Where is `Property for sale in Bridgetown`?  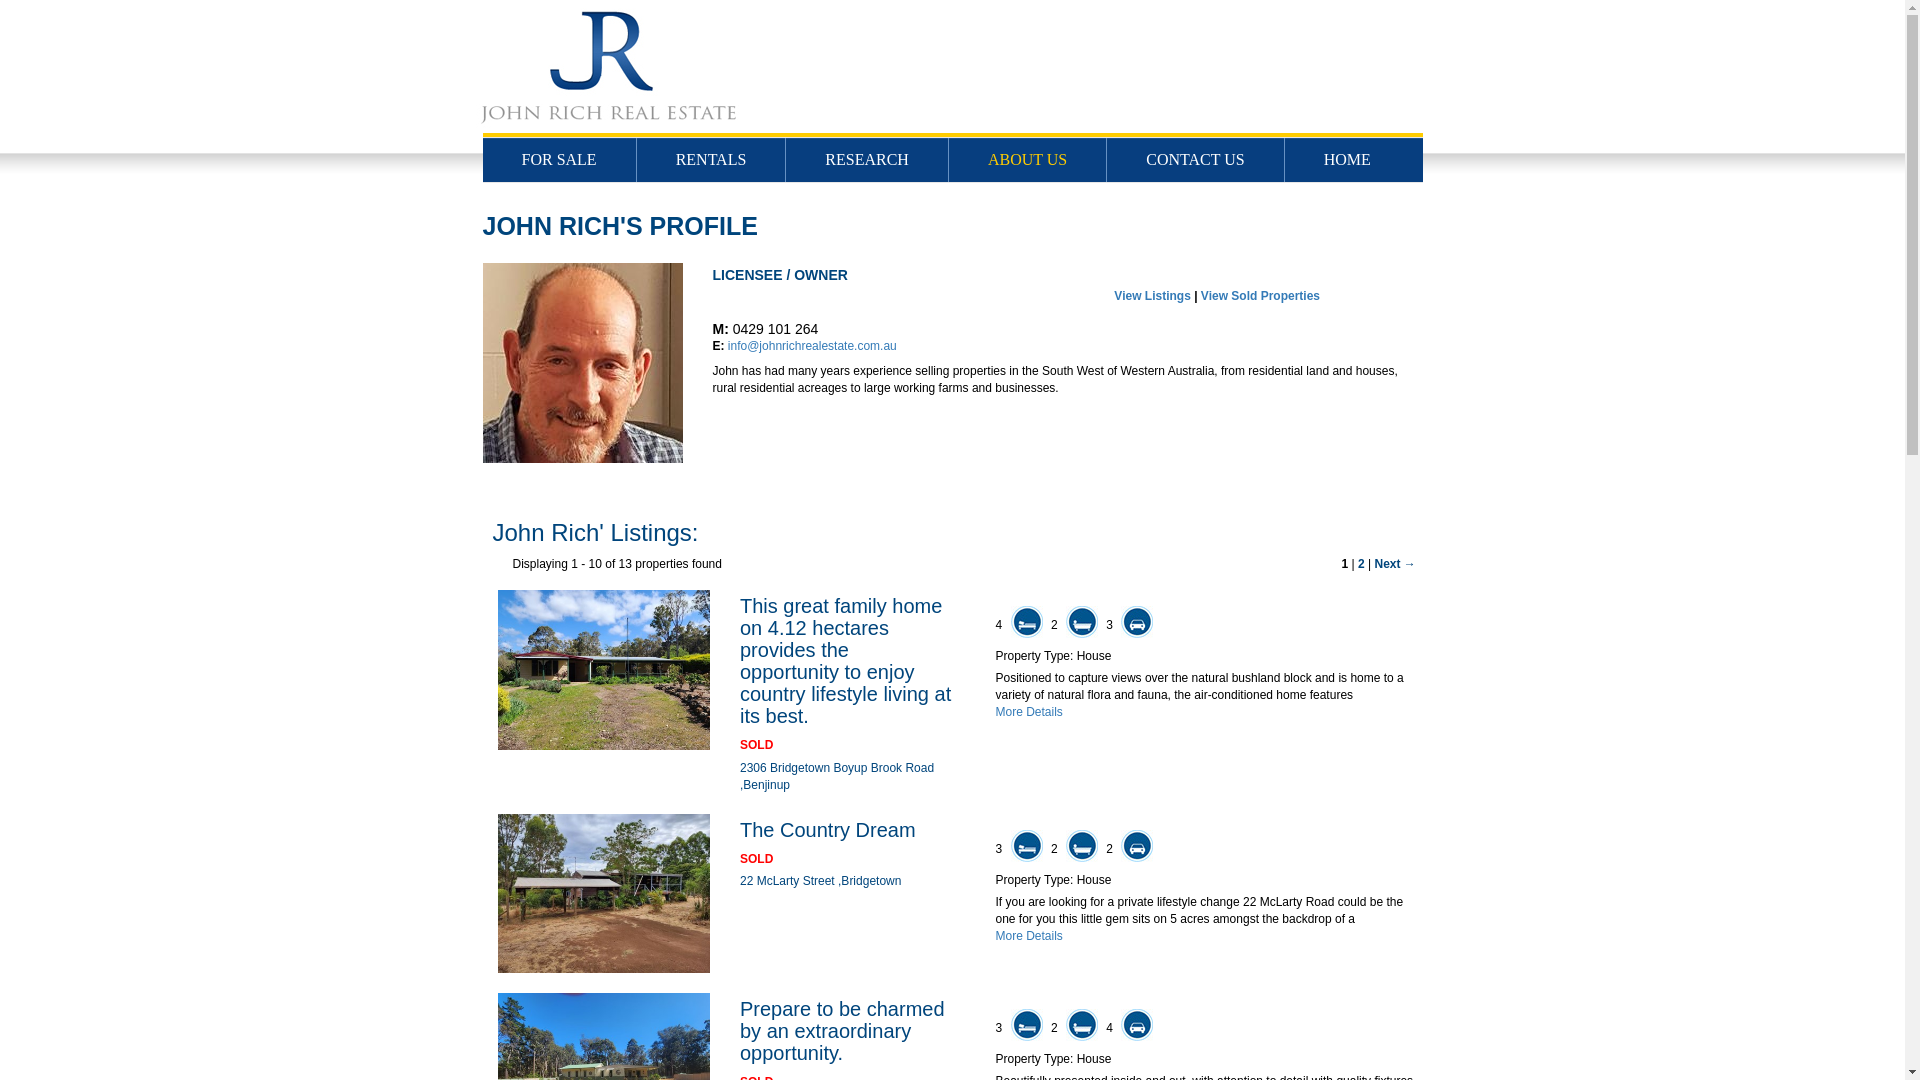
Property for sale in Bridgetown is located at coordinates (604, 894).